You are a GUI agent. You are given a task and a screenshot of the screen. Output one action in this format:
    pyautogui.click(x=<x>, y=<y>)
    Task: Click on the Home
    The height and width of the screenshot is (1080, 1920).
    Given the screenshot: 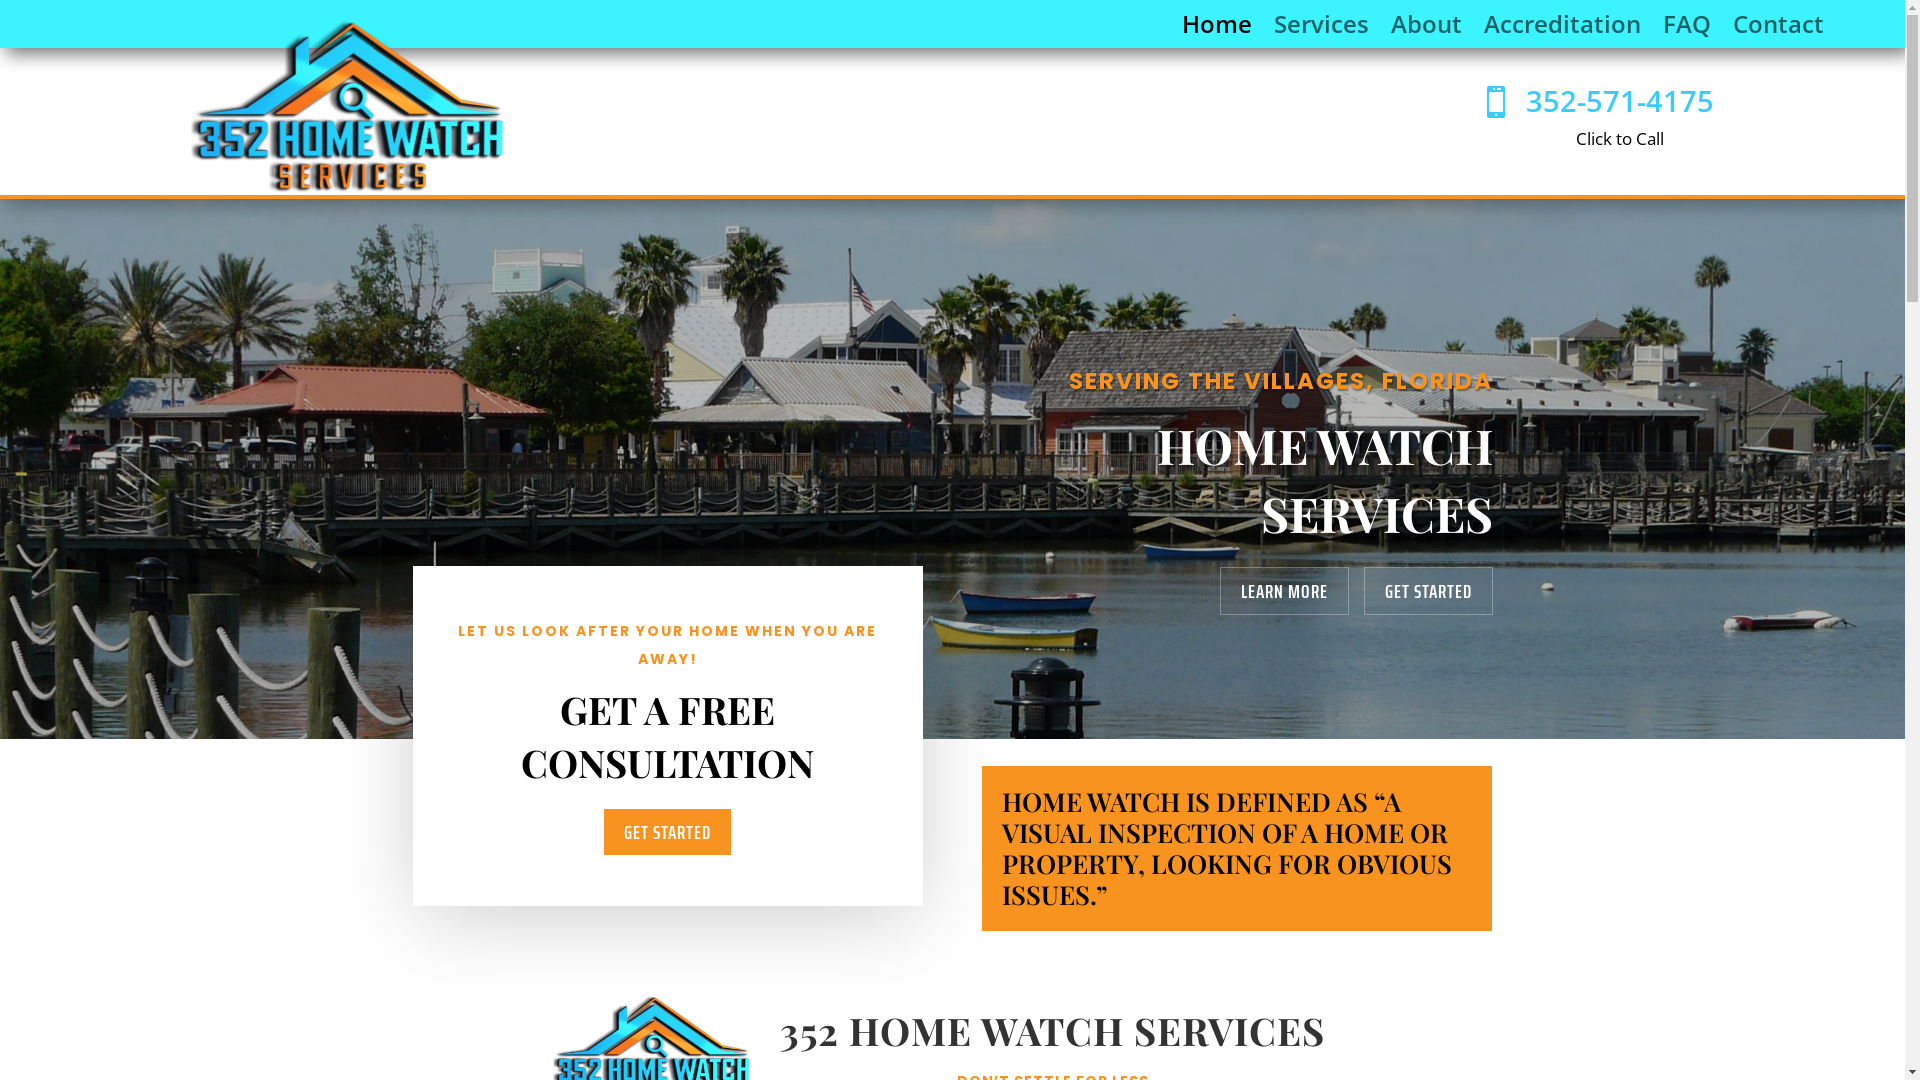 What is the action you would take?
    pyautogui.click(x=1217, y=28)
    